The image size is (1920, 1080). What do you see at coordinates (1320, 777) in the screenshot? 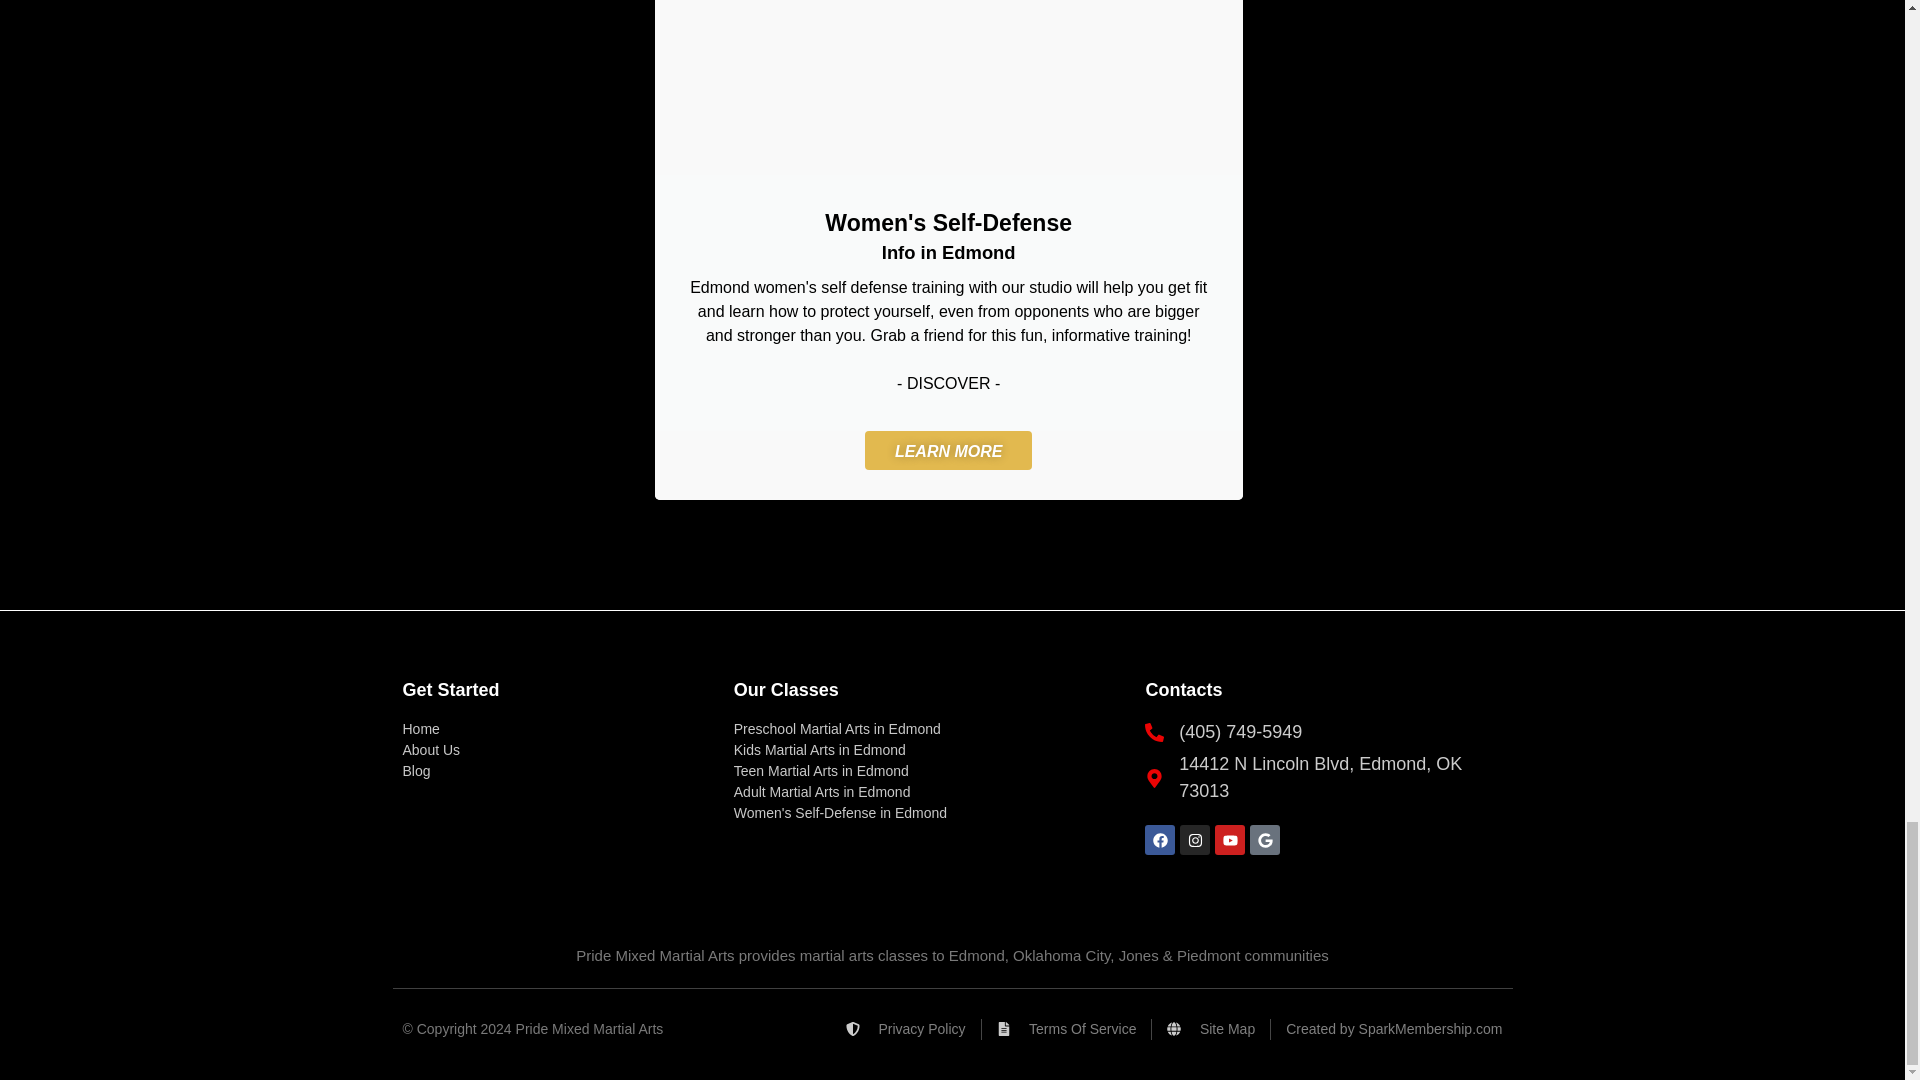
I see `14412 N Lincoln Blvd, Edmond, OK 73013` at bounding box center [1320, 777].